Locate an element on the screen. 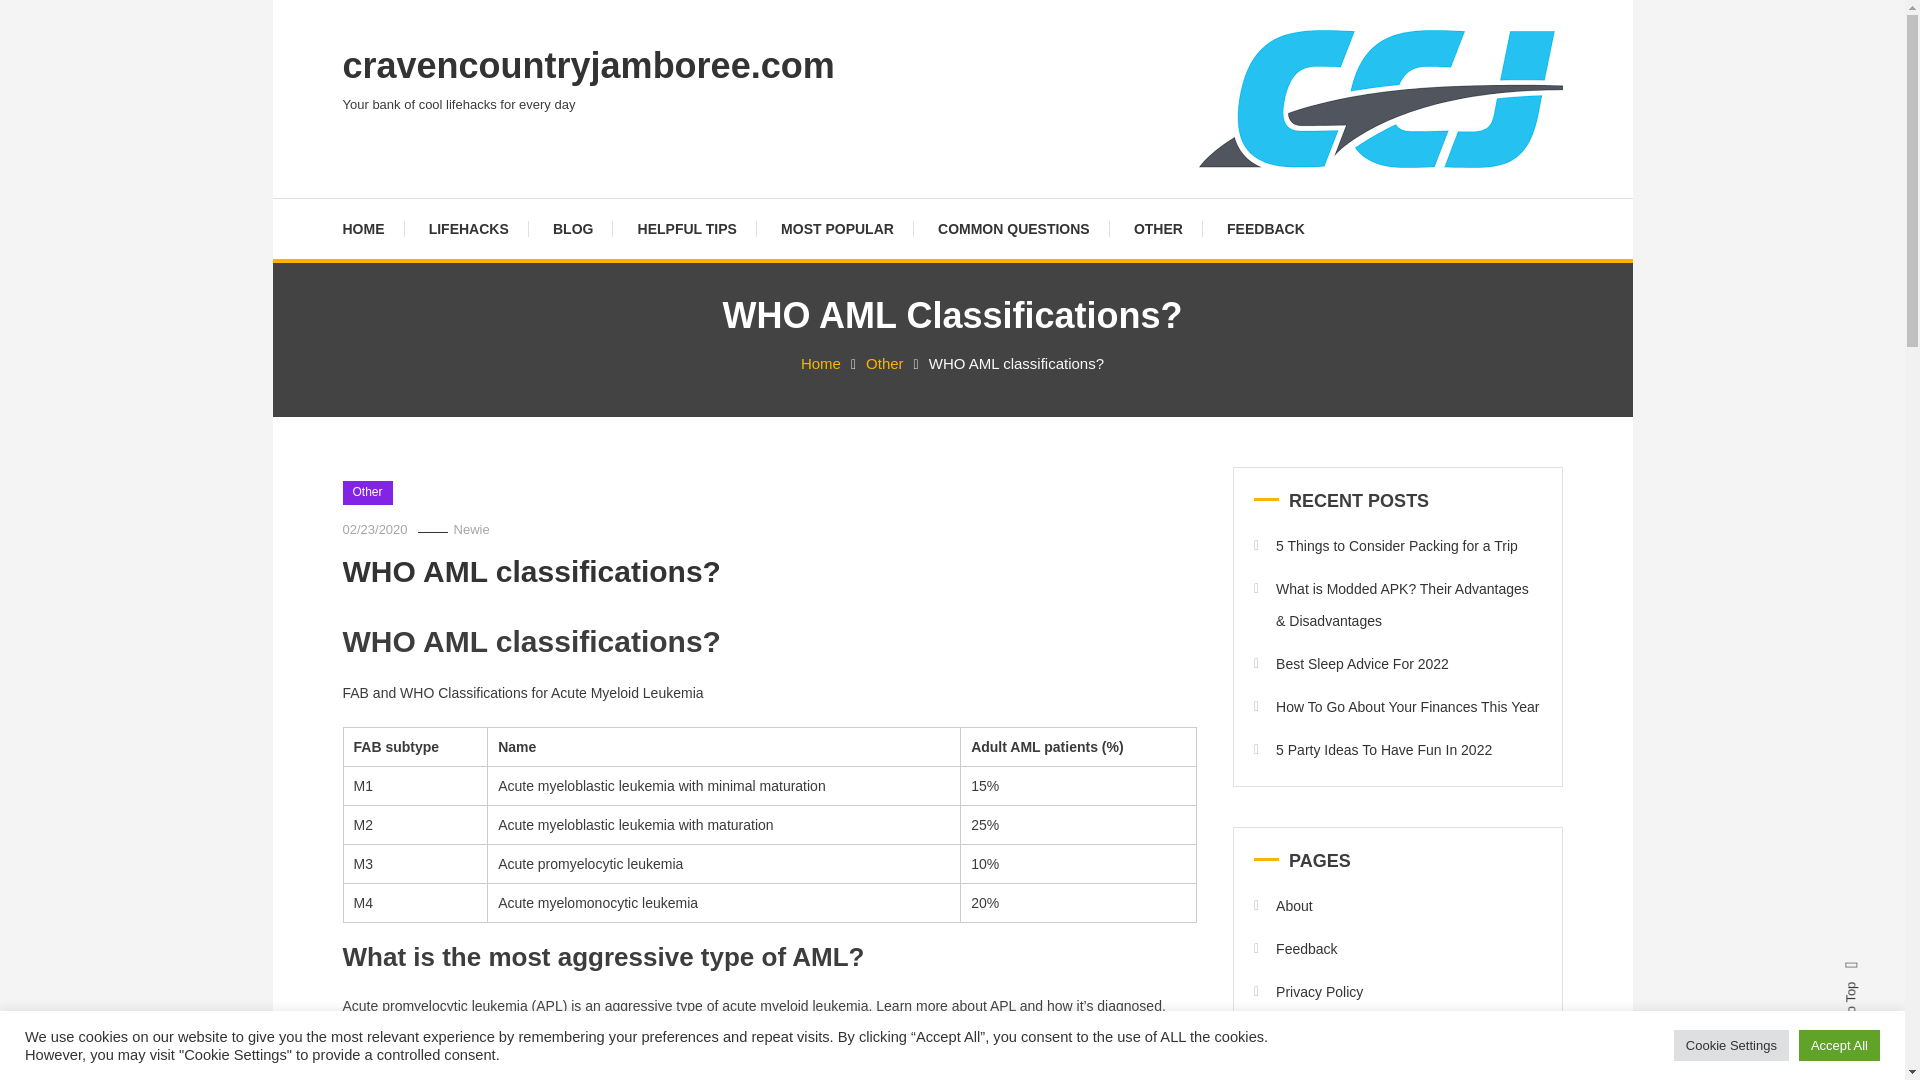 The height and width of the screenshot is (1080, 1920). OTHER is located at coordinates (1158, 228).